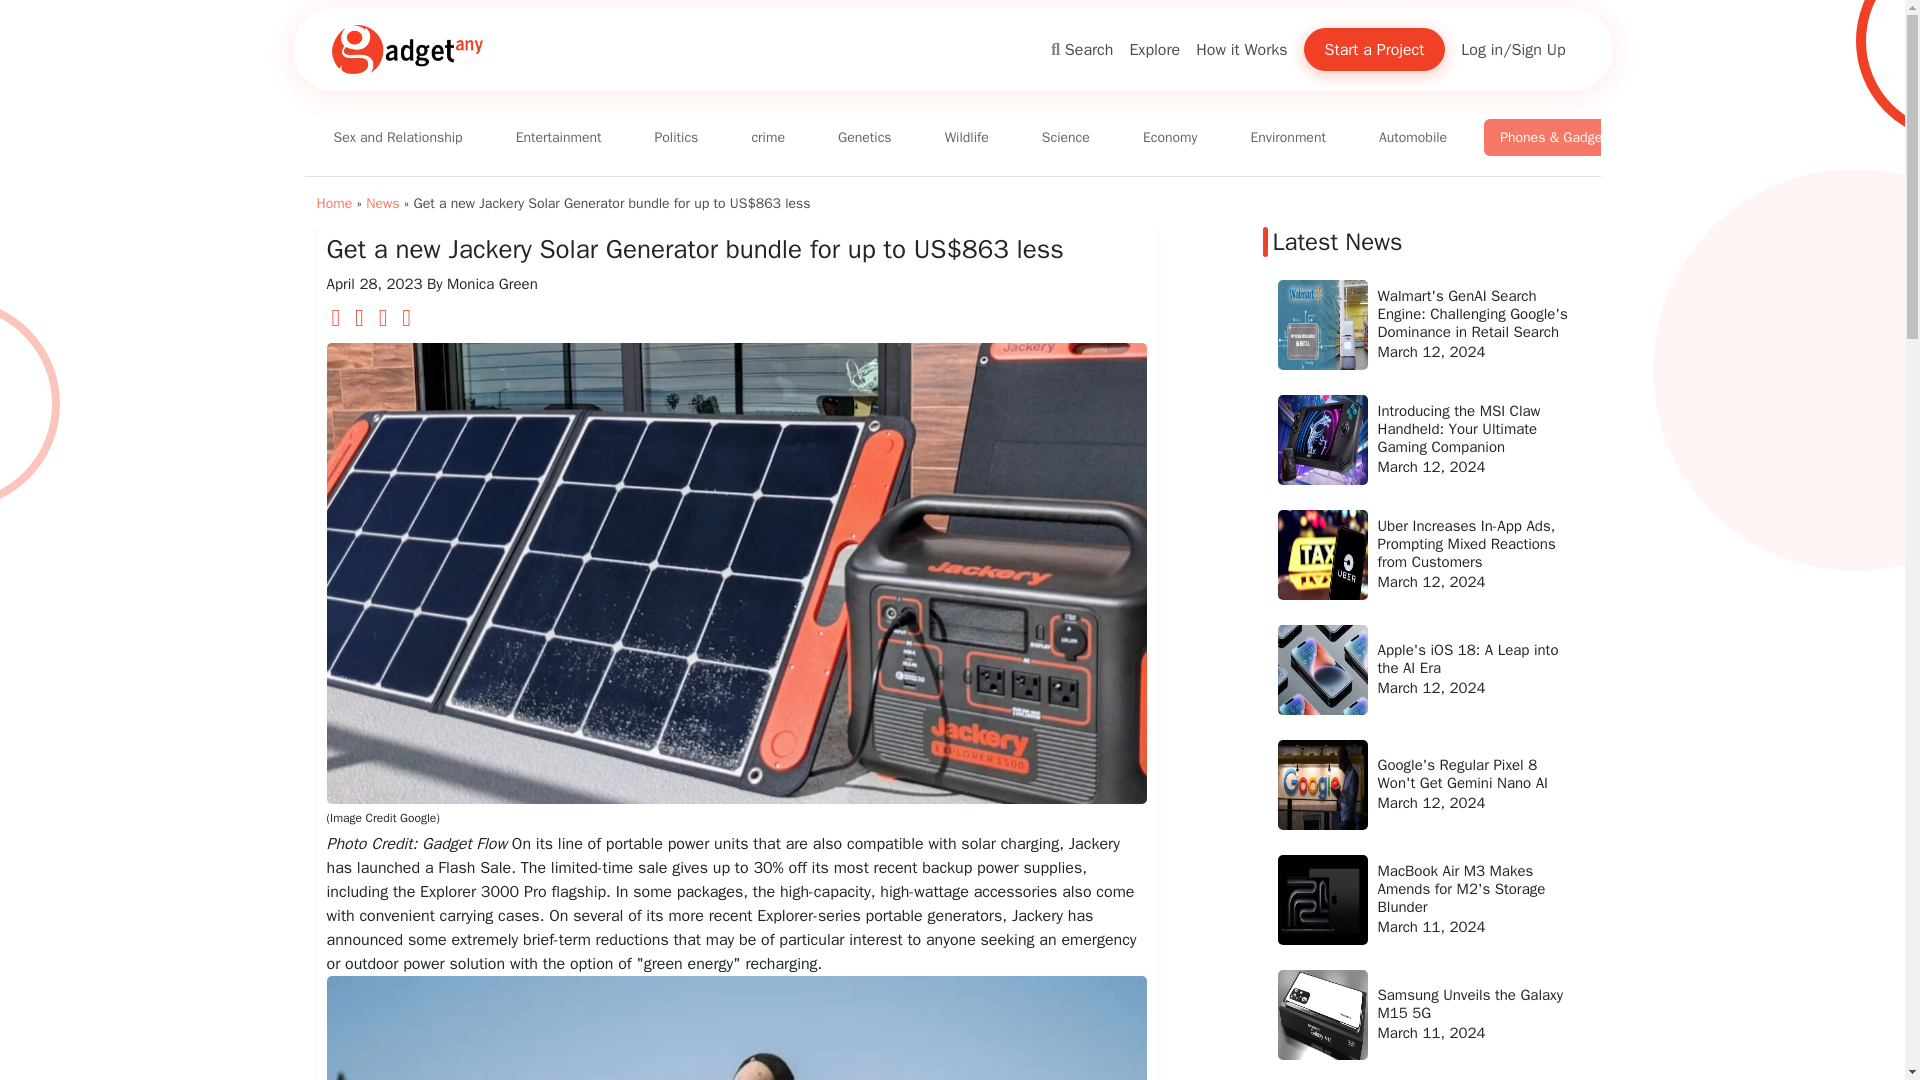 The image size is (1920, 1080). What do you see at coordinates (768, 136) in the screenshot?
I see `crime` at bounding box center [768, 136].